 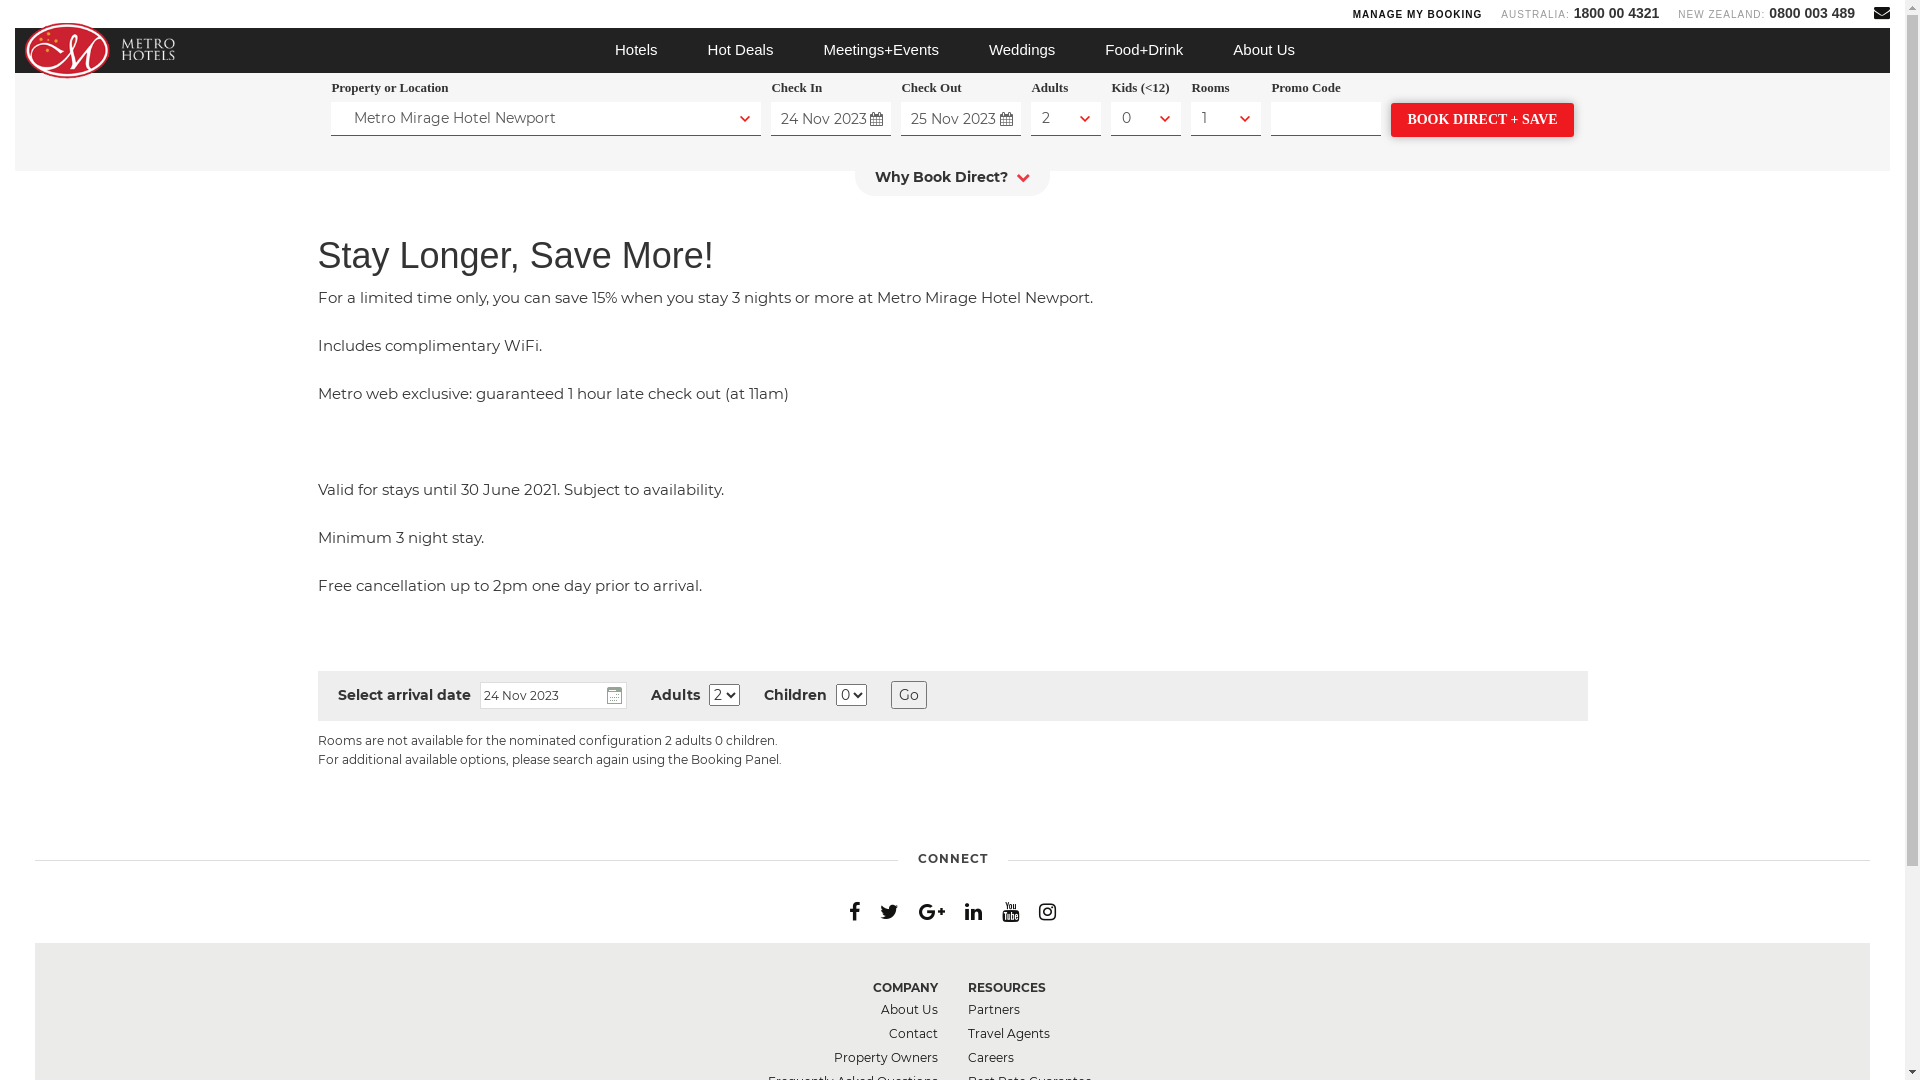 I want to click on Weddings, so click(x=1022, y=50).